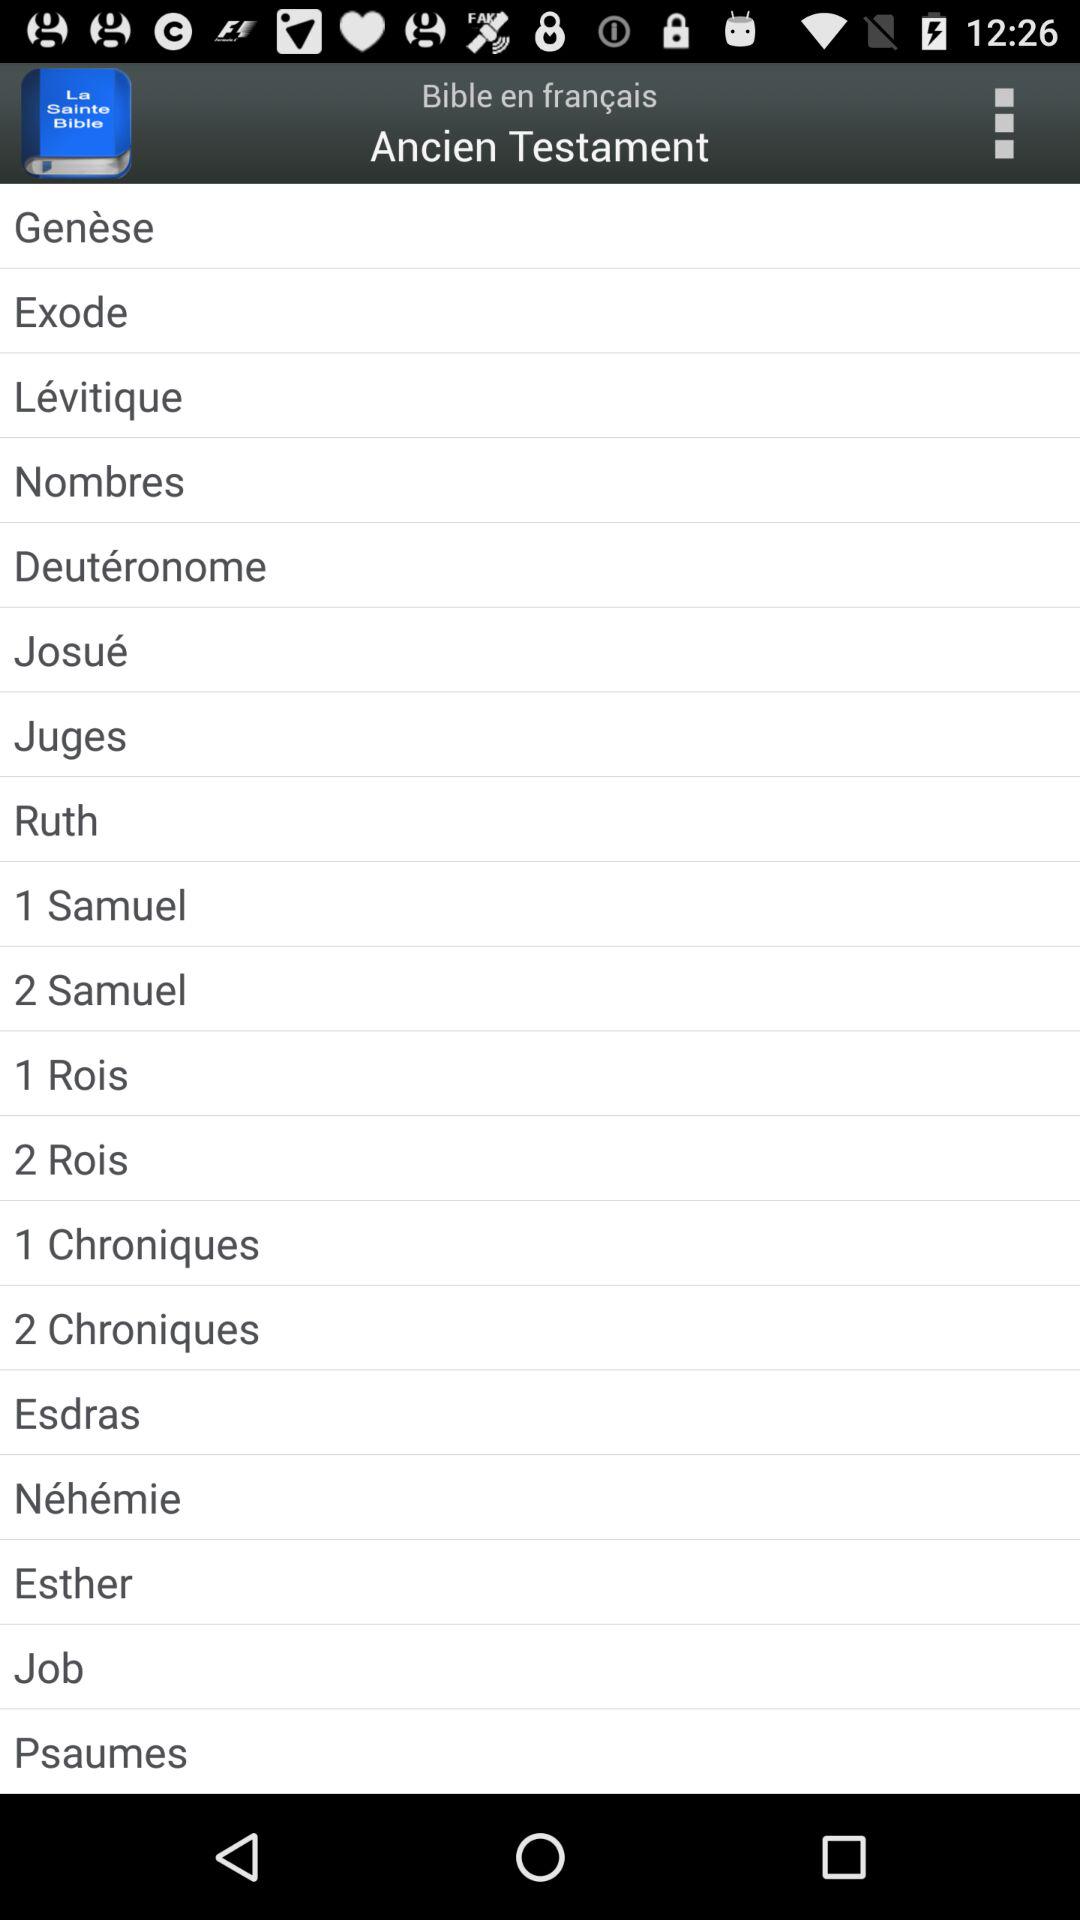 The width and height of the screenshot is (1080, 1920). I want to click on open menu options, so click(1004, 123).